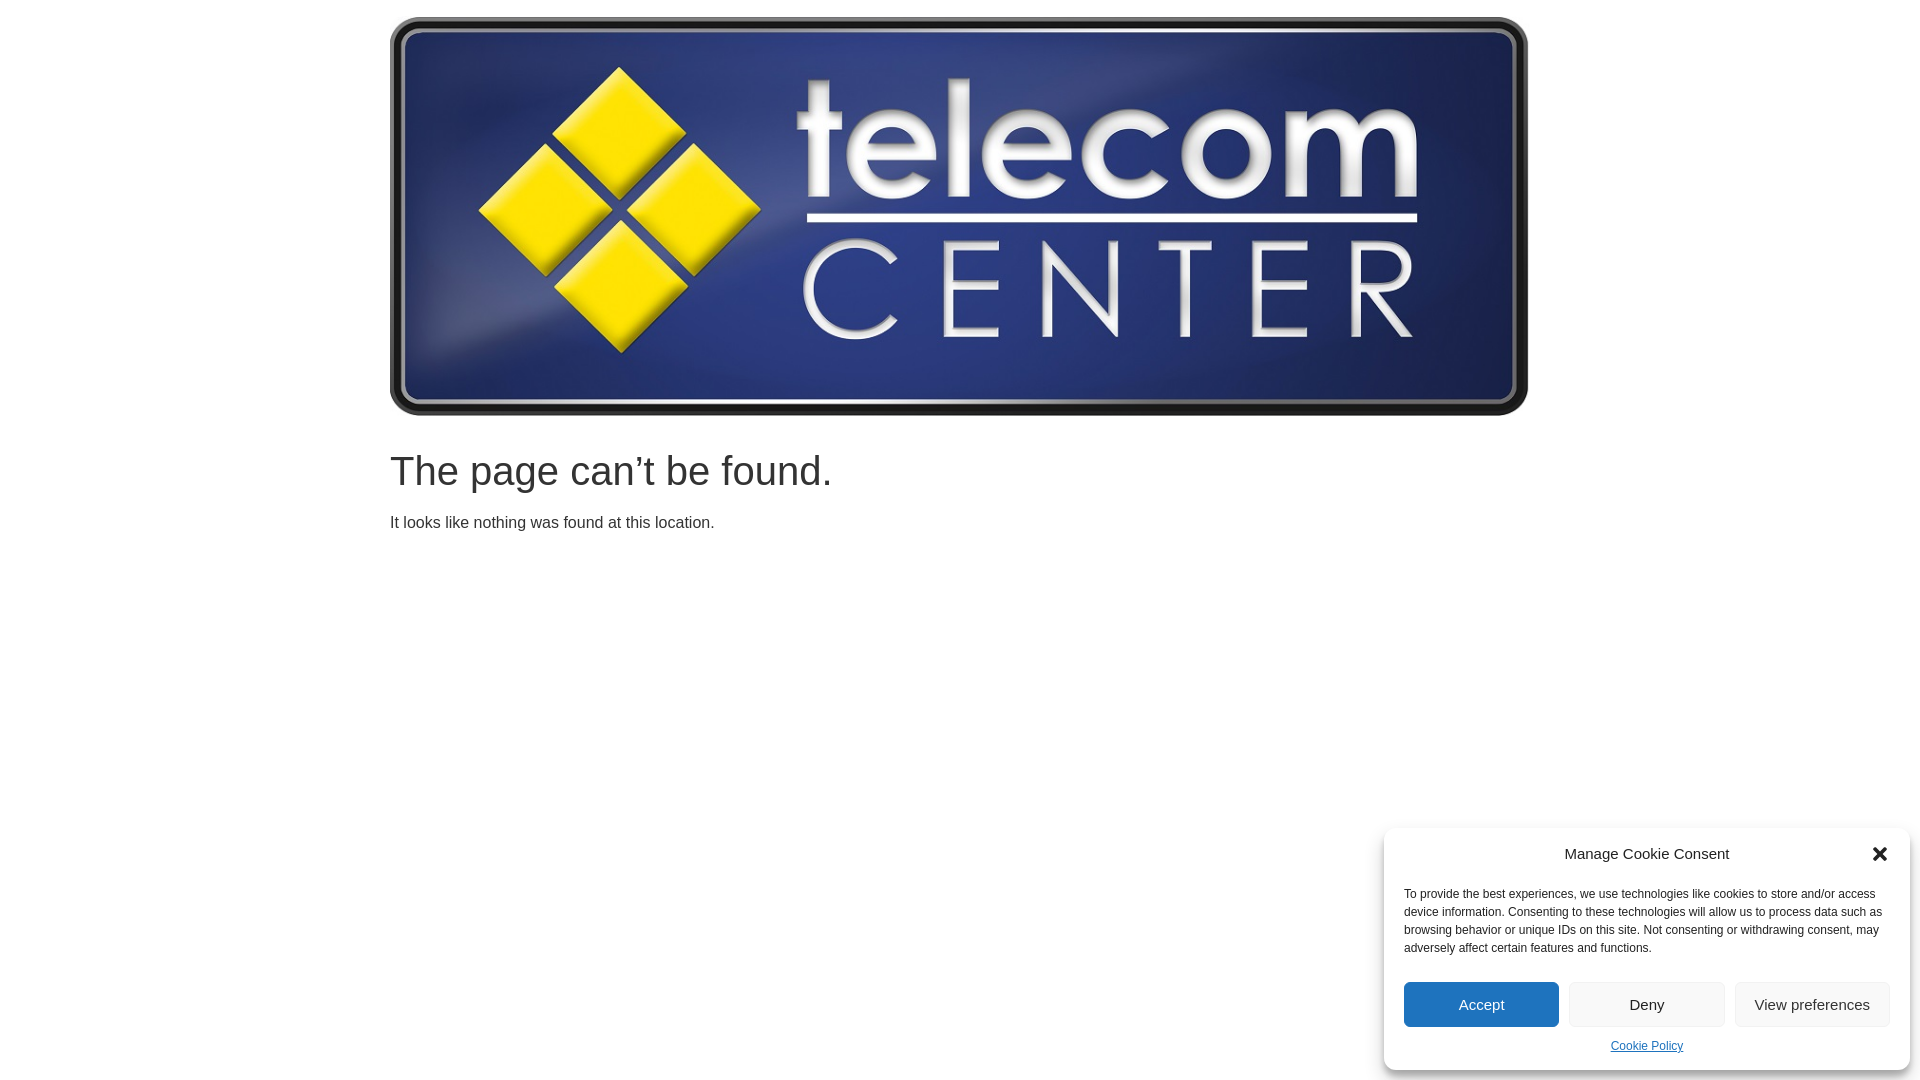  What do you see at coordinates (1648, 1046) in the screenshot?
I see `Cookie Policy` at bounding box center [1648, 1046].